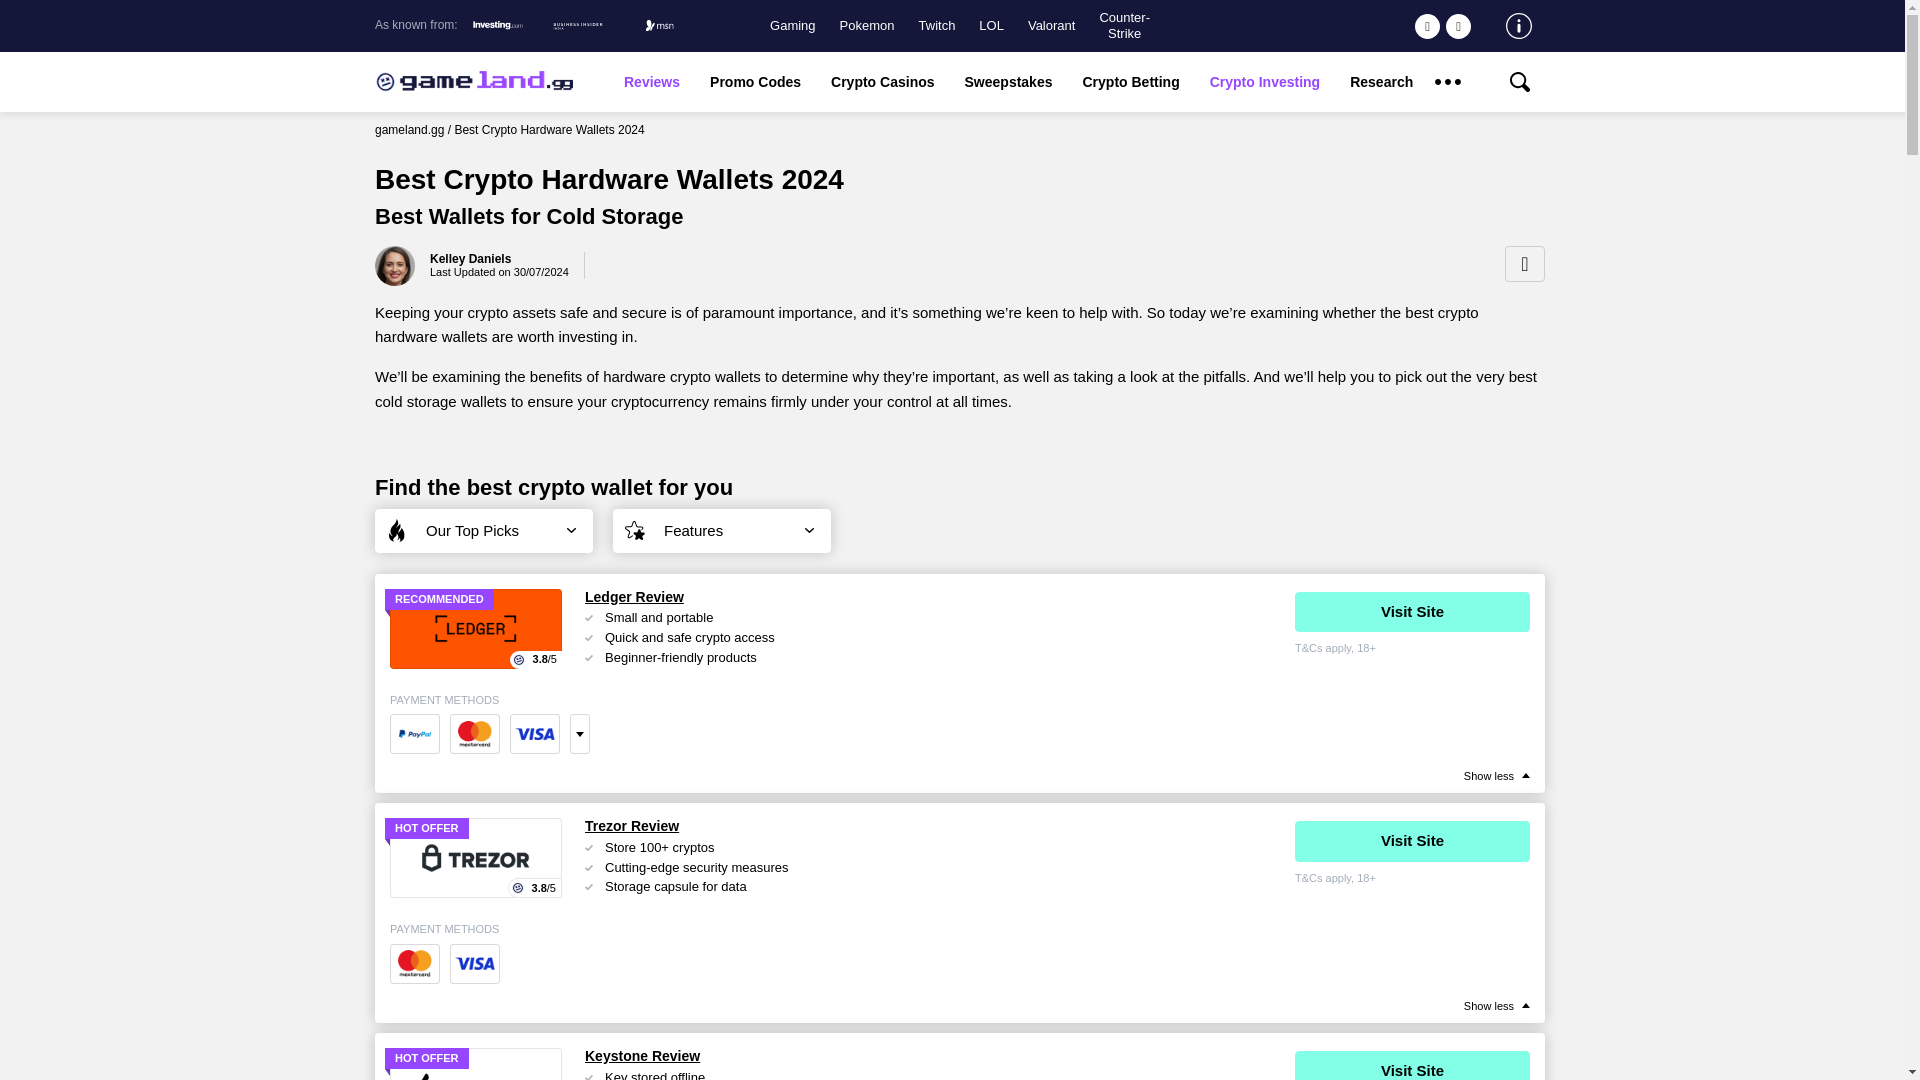  I want to click on Visa, so click(535, 733).